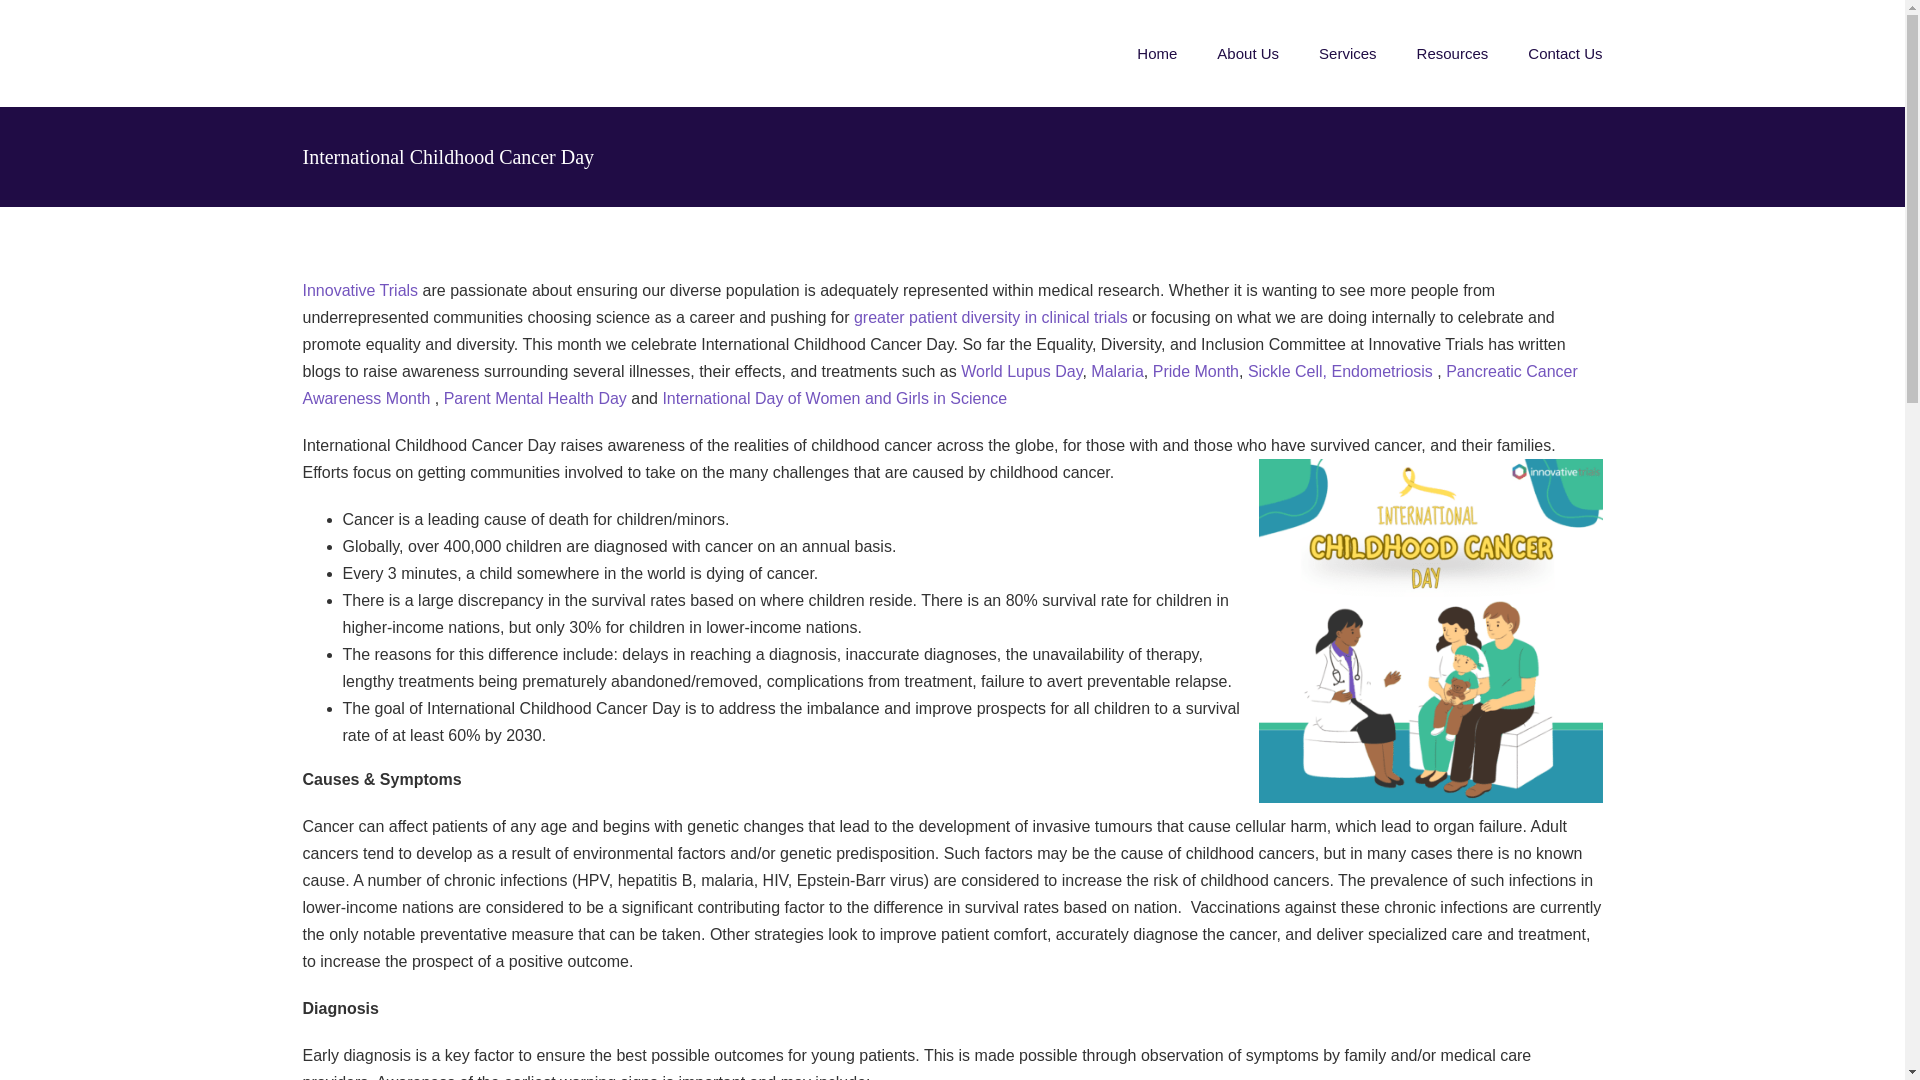  Describe the element at coordinates (535, 398) in the screenshot. I see `Parent Mental Health Day` at that location.